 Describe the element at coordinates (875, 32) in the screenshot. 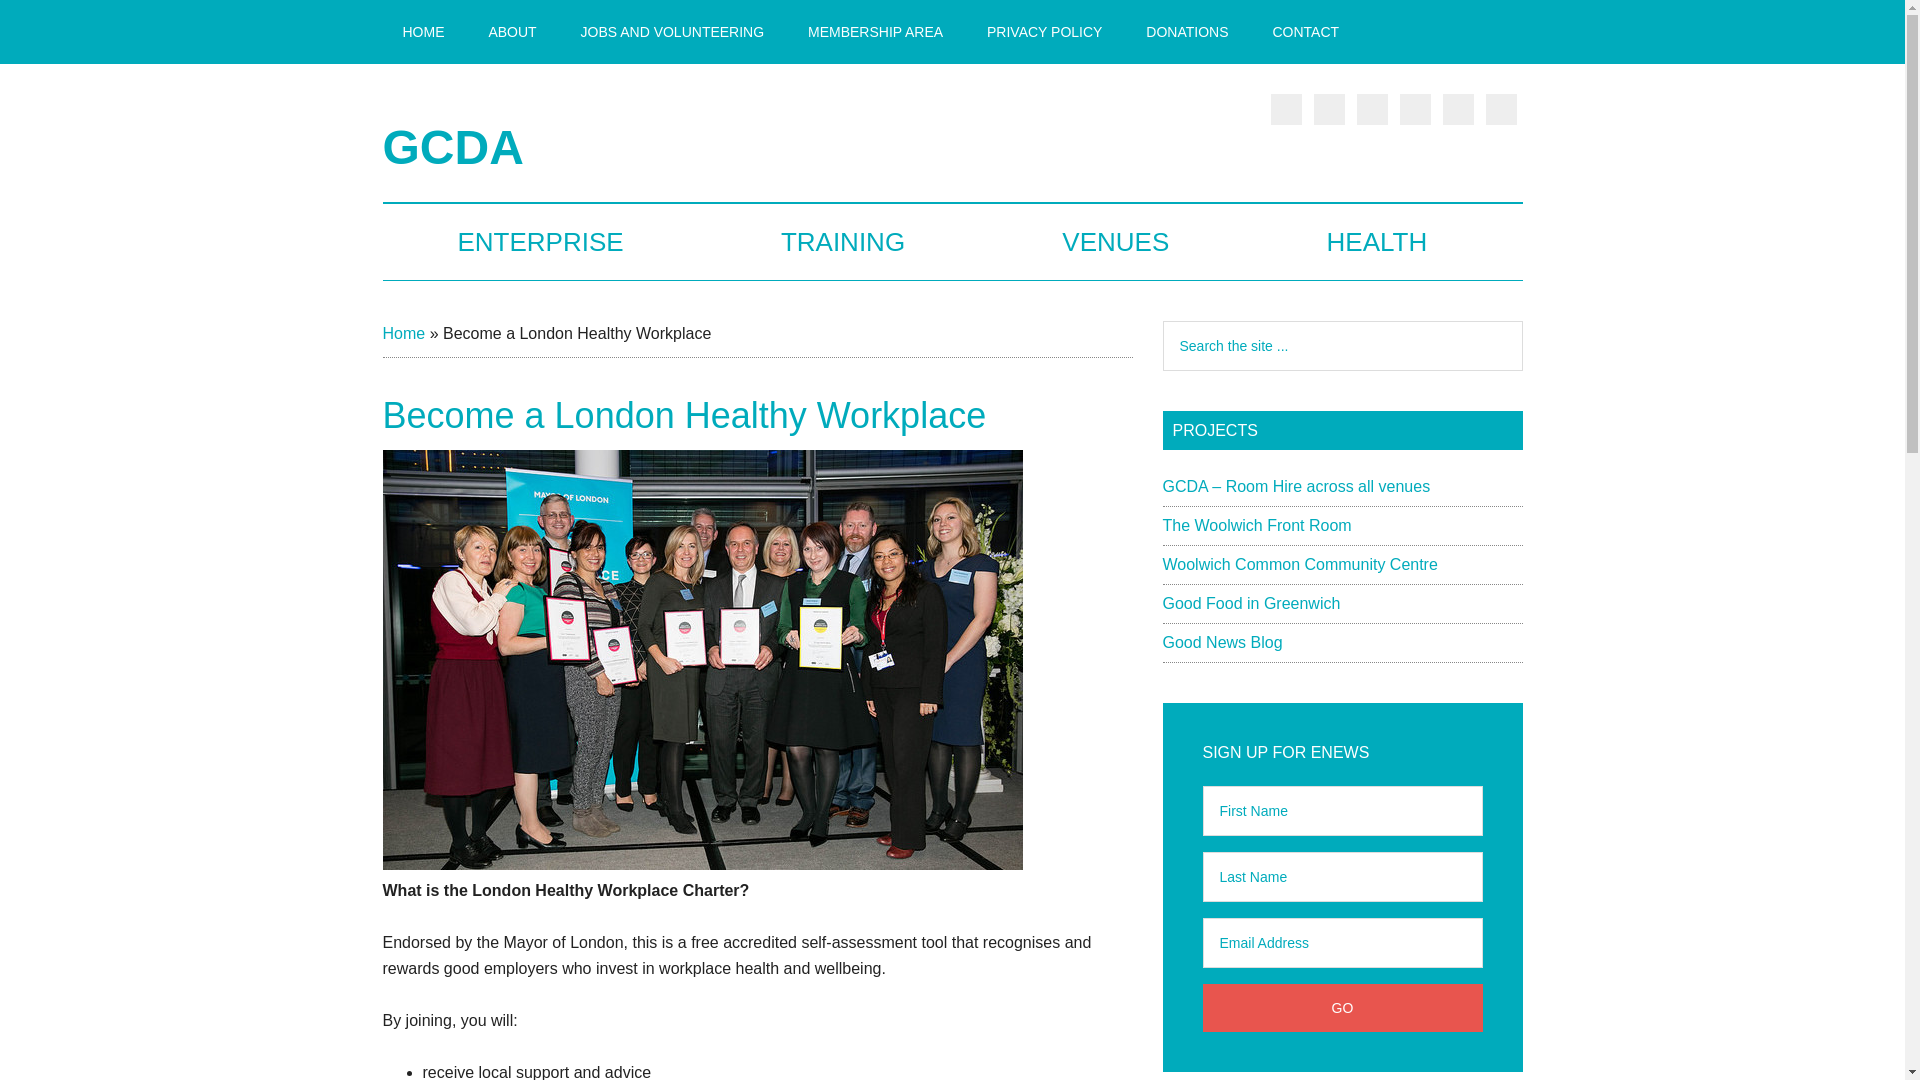

I see `MEMBERSHIP AREA` at that location.